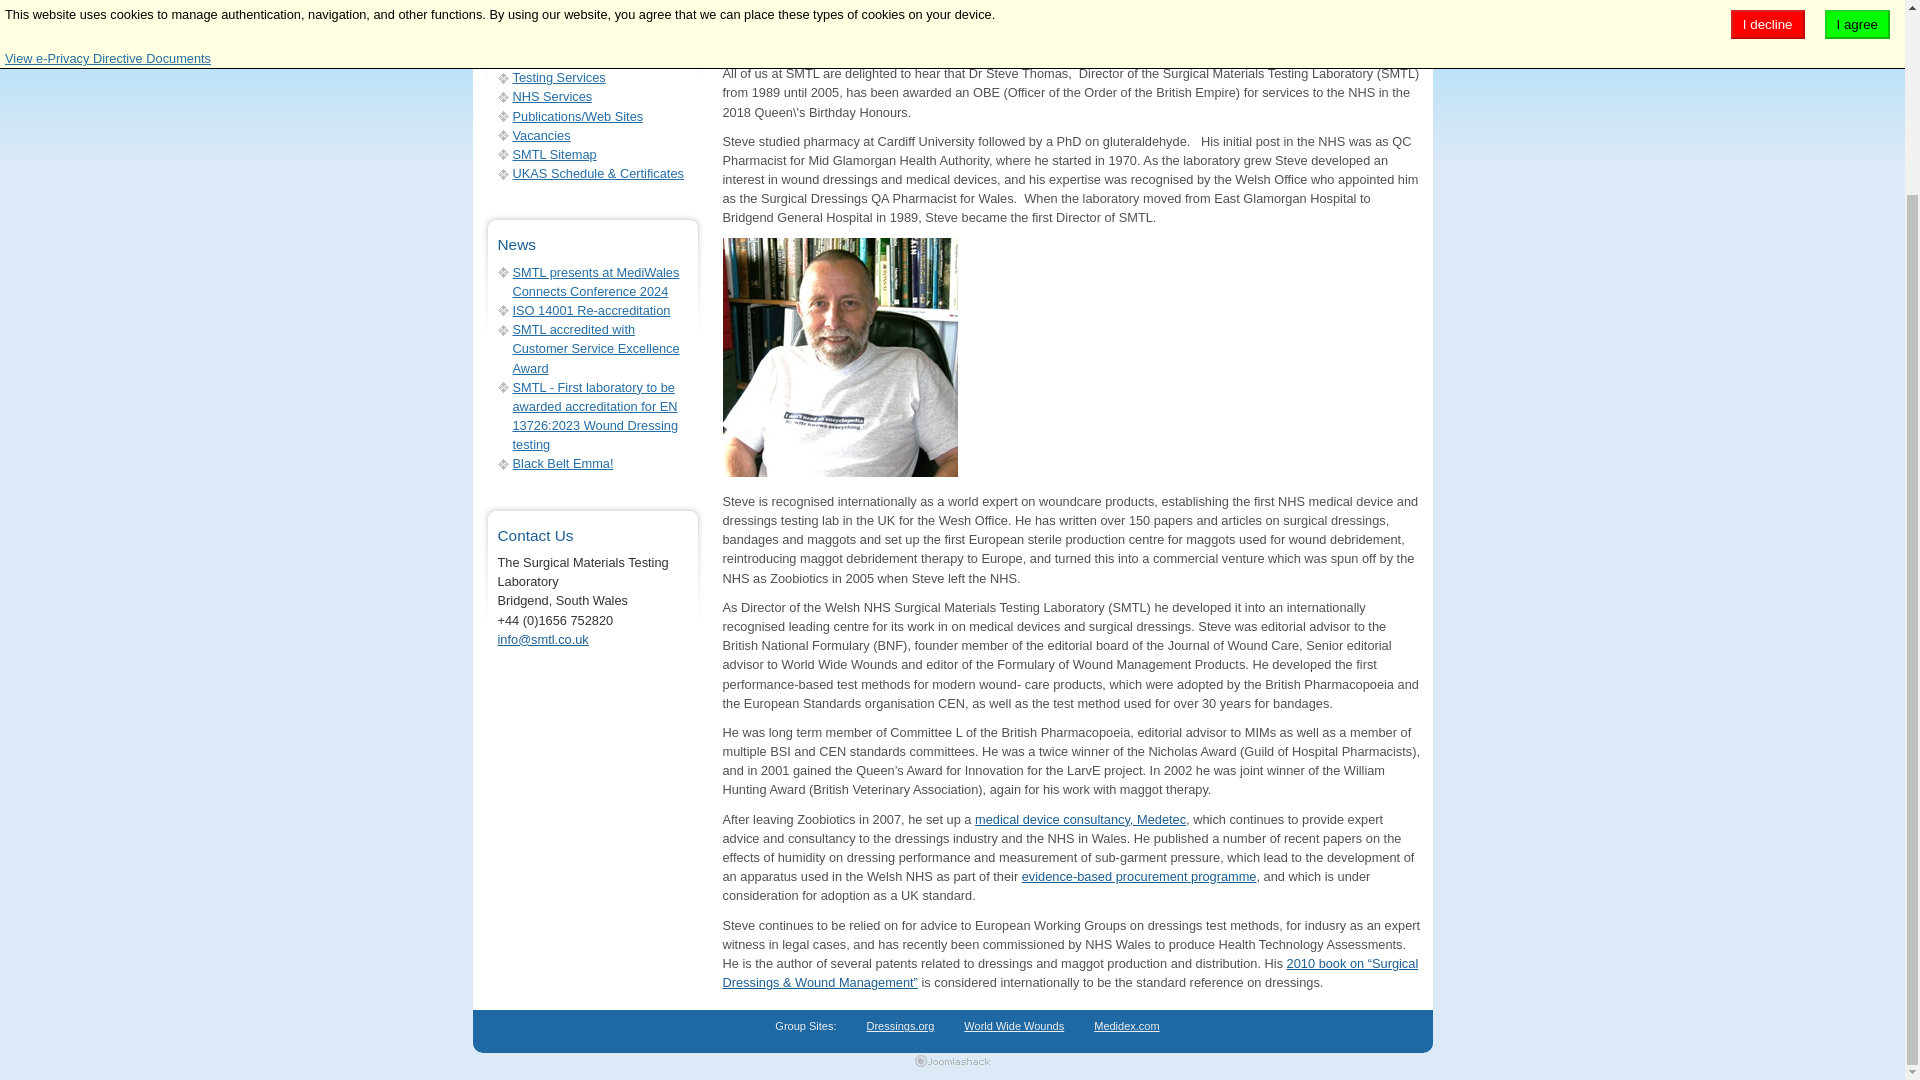 The width and height of the screenshot is (1920, 1080). Describe the element at coordinates (1013, 1026) in the screenshot. I see `World Wide Wounds` at that location.